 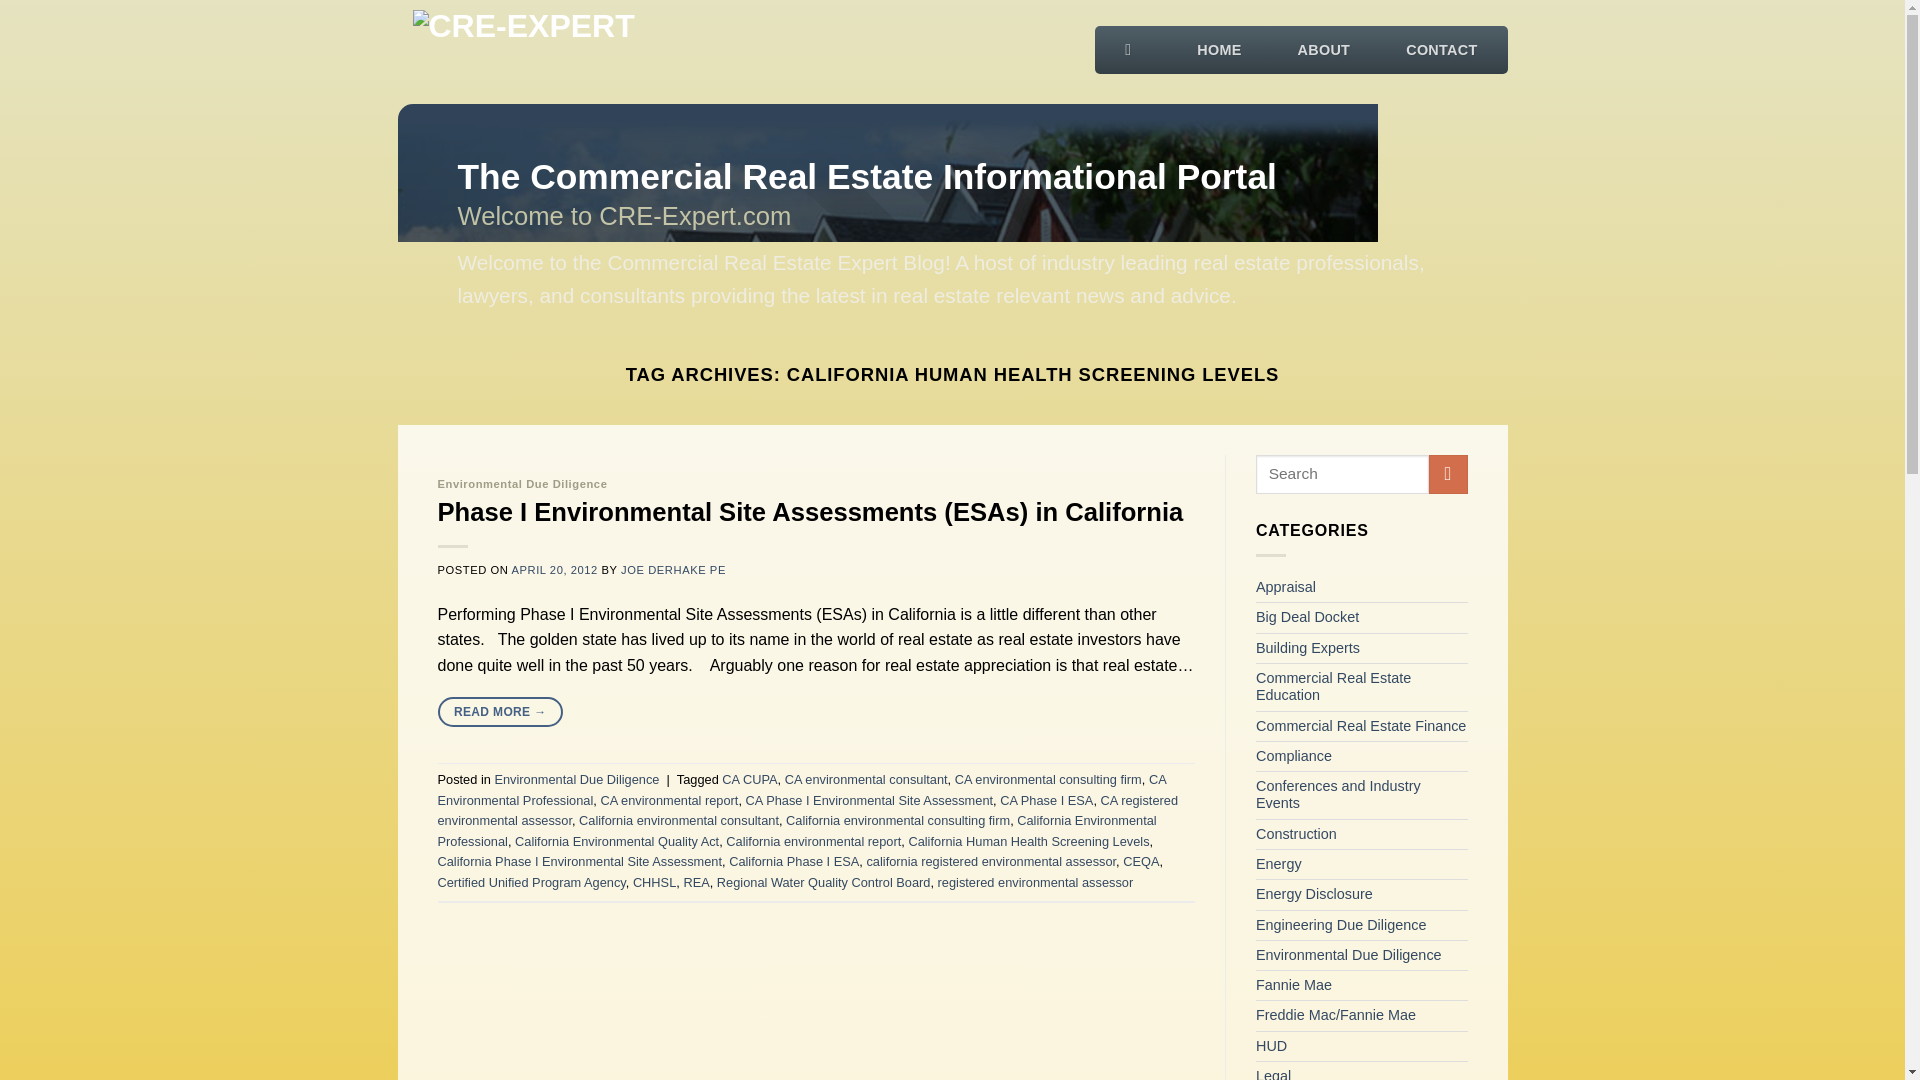 What do you see at coordinates (794, 862) in the screenshot?
I see `California Phase I ESA` at bounding box center [794, 862].